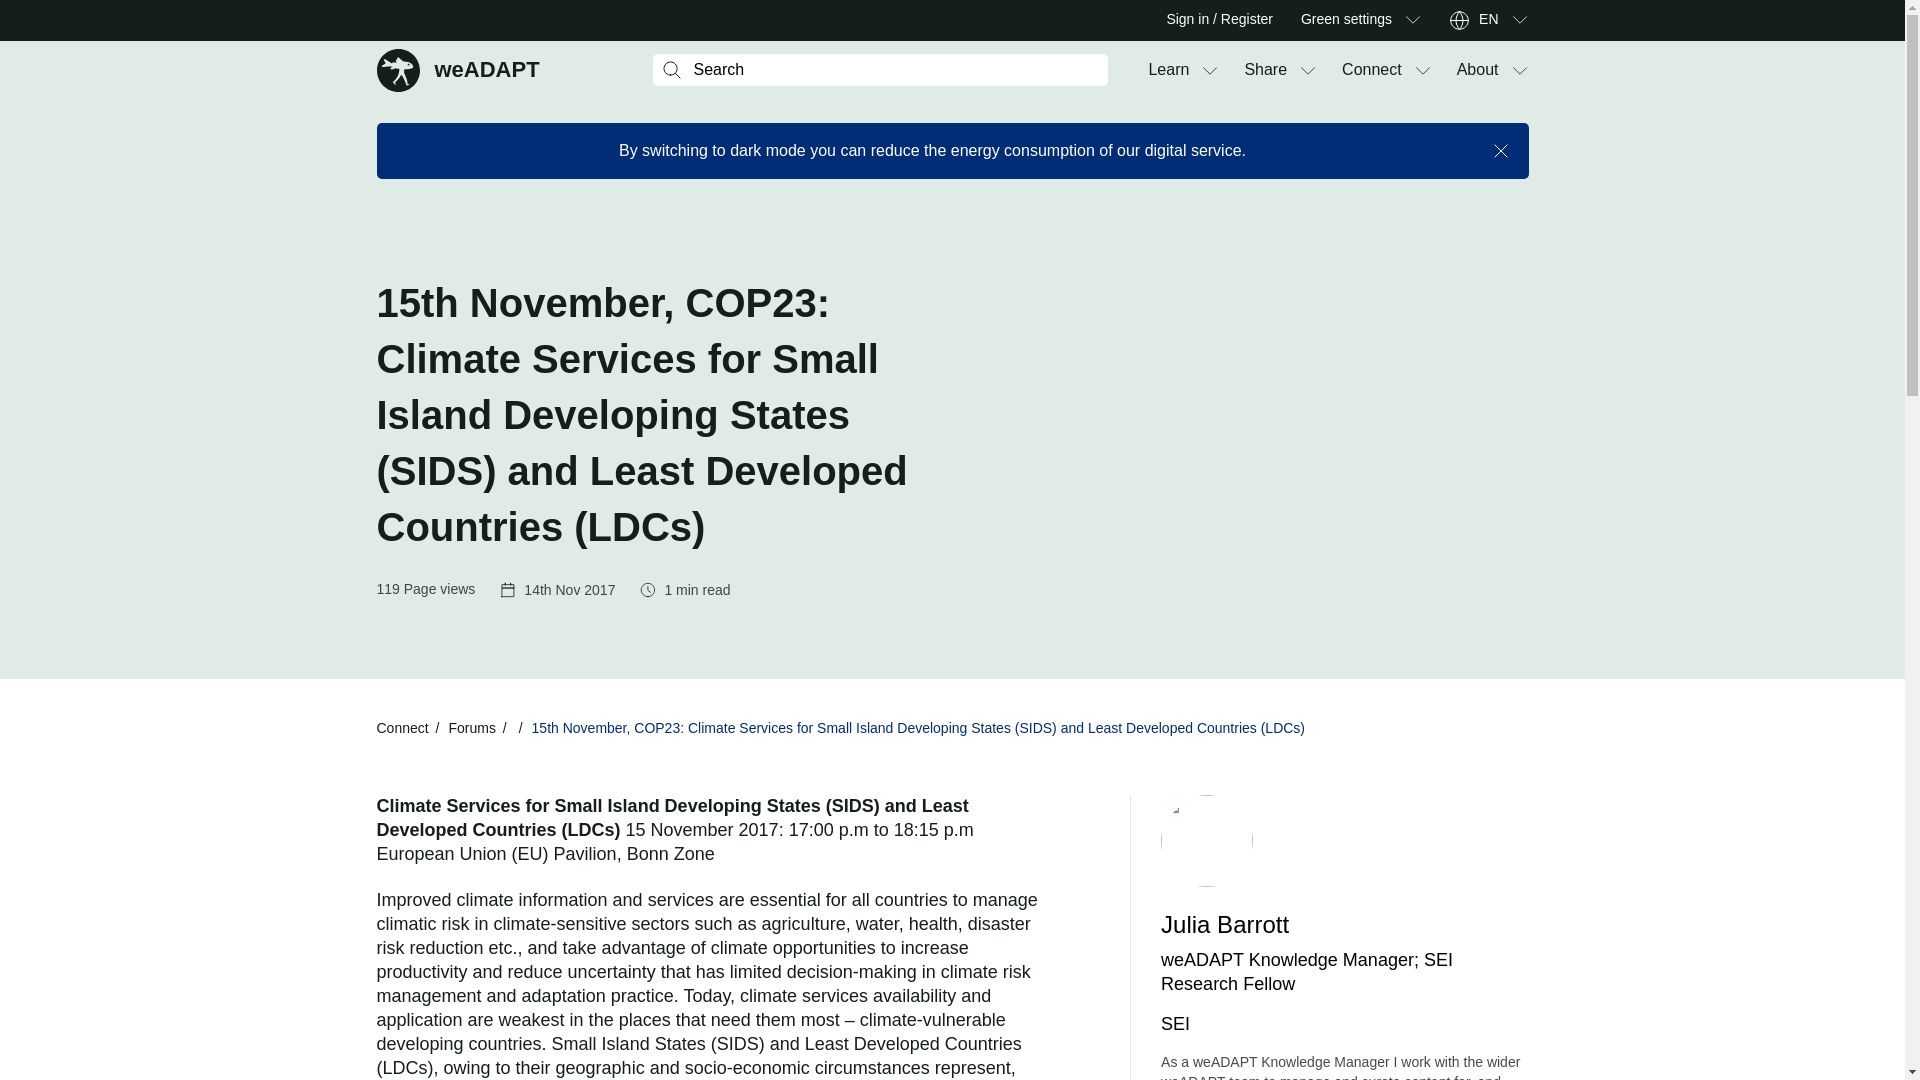  What do you see at coordinates (1412, 20) in the screenshot?
I see `Learn` at bounding box center [1412, 20].